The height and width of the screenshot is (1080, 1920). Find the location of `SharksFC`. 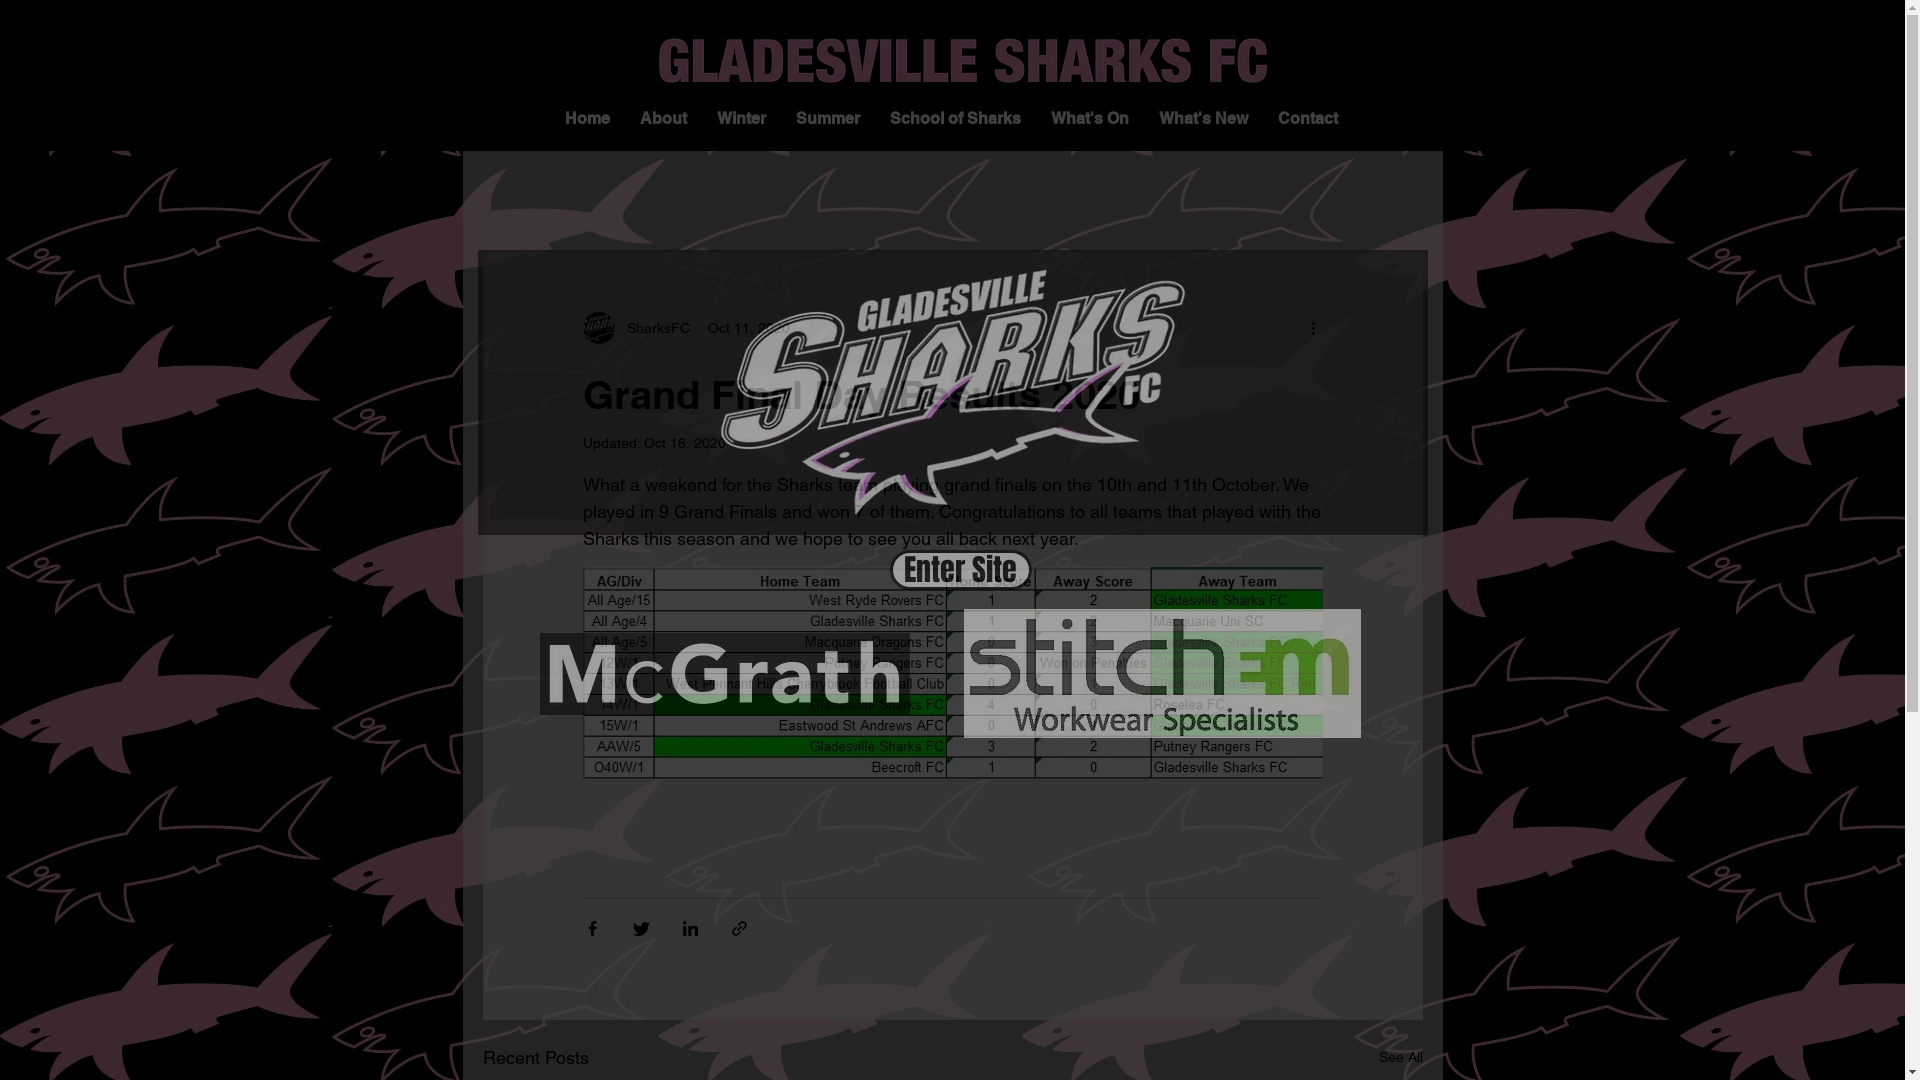

SharksFC is located at coordinates (636, 328).